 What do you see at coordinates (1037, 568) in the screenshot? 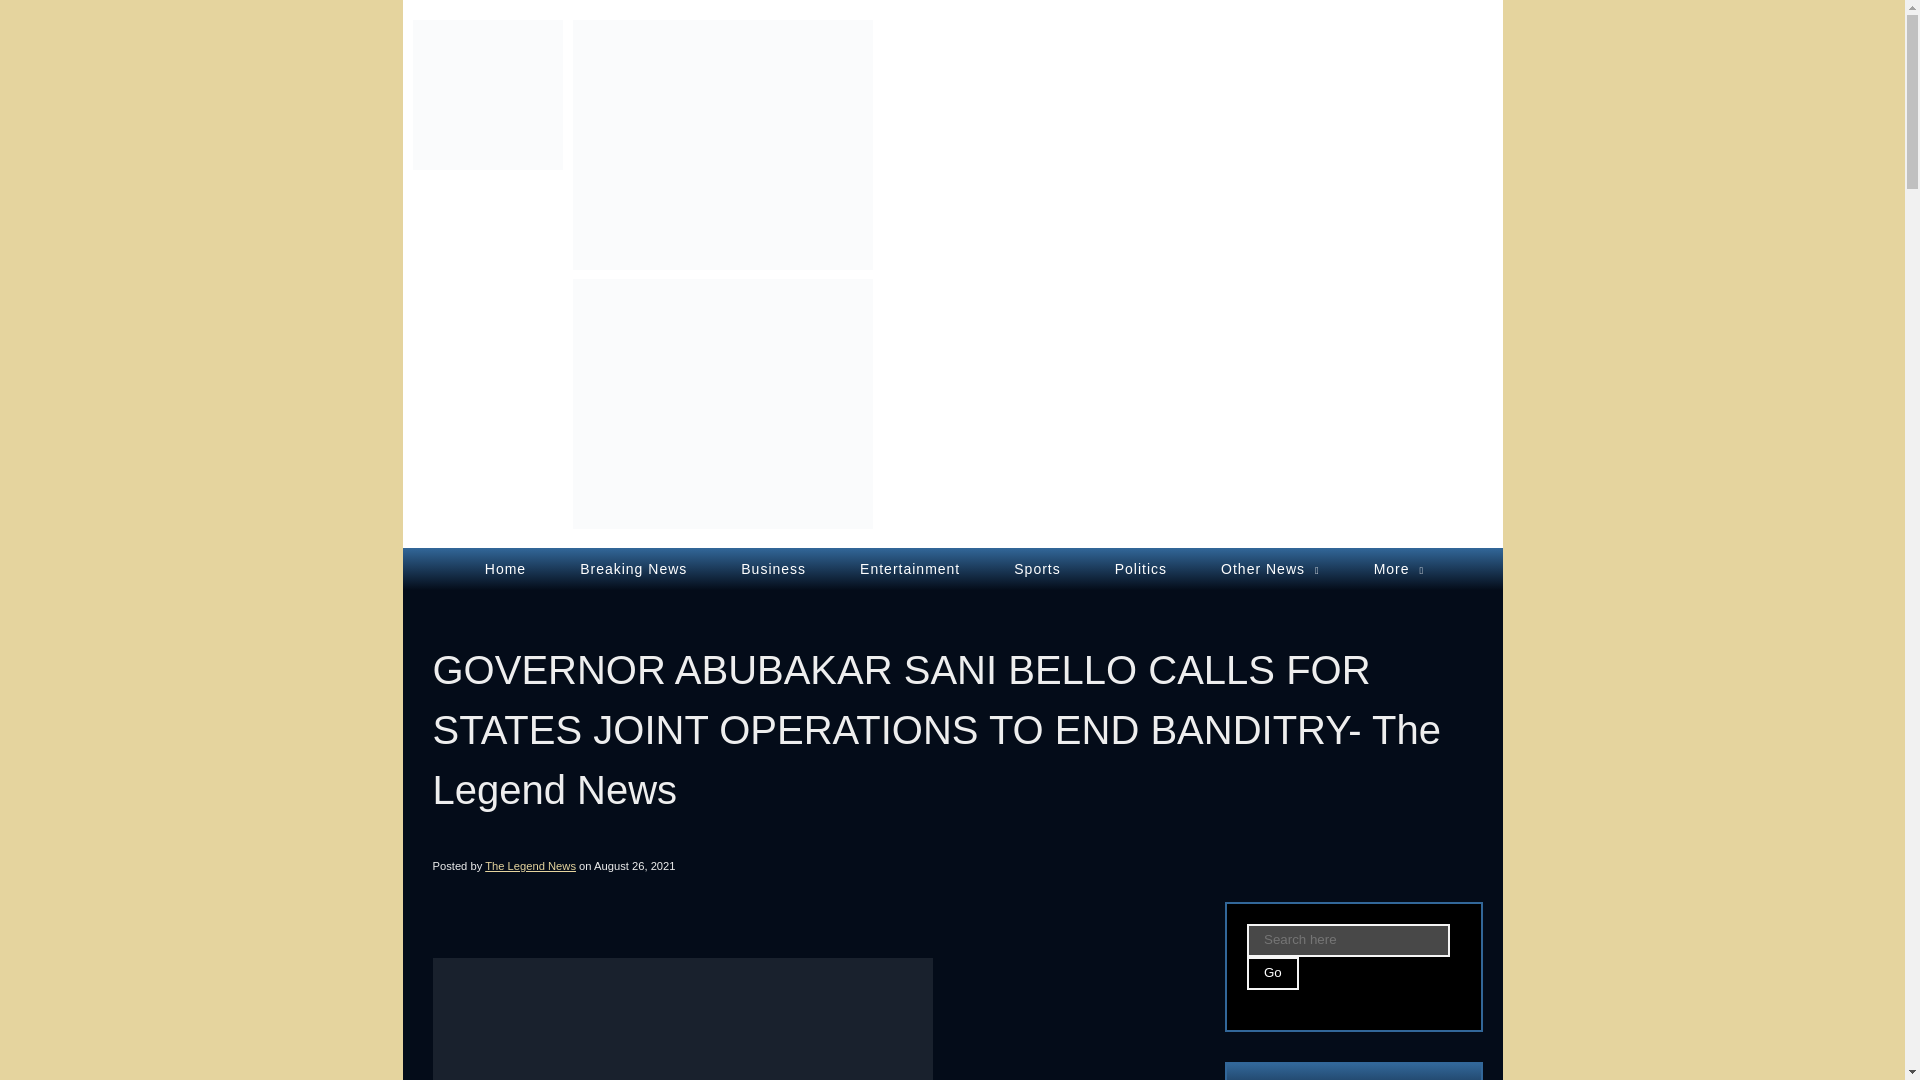
I see `Sports` at bounding box center [1037, 568].